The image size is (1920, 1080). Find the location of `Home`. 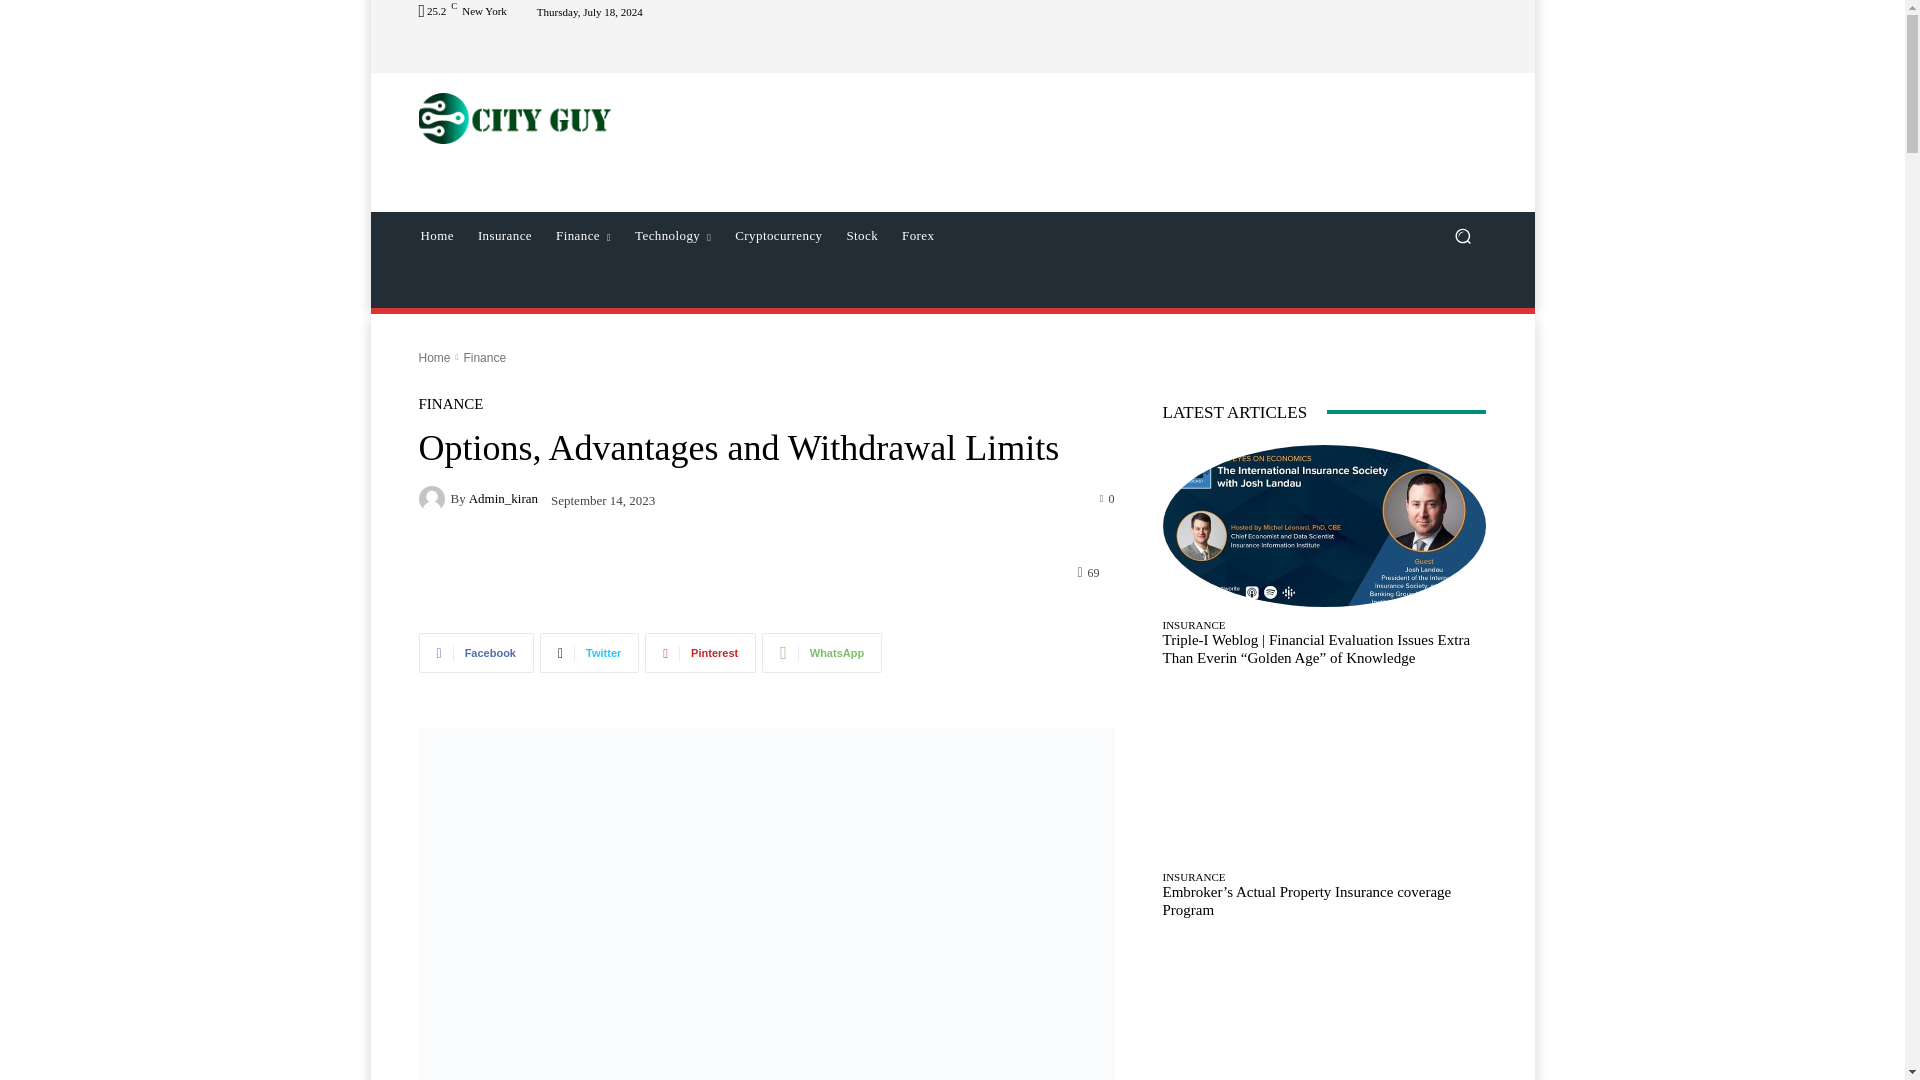

Home is located at coordinates (436, 236).